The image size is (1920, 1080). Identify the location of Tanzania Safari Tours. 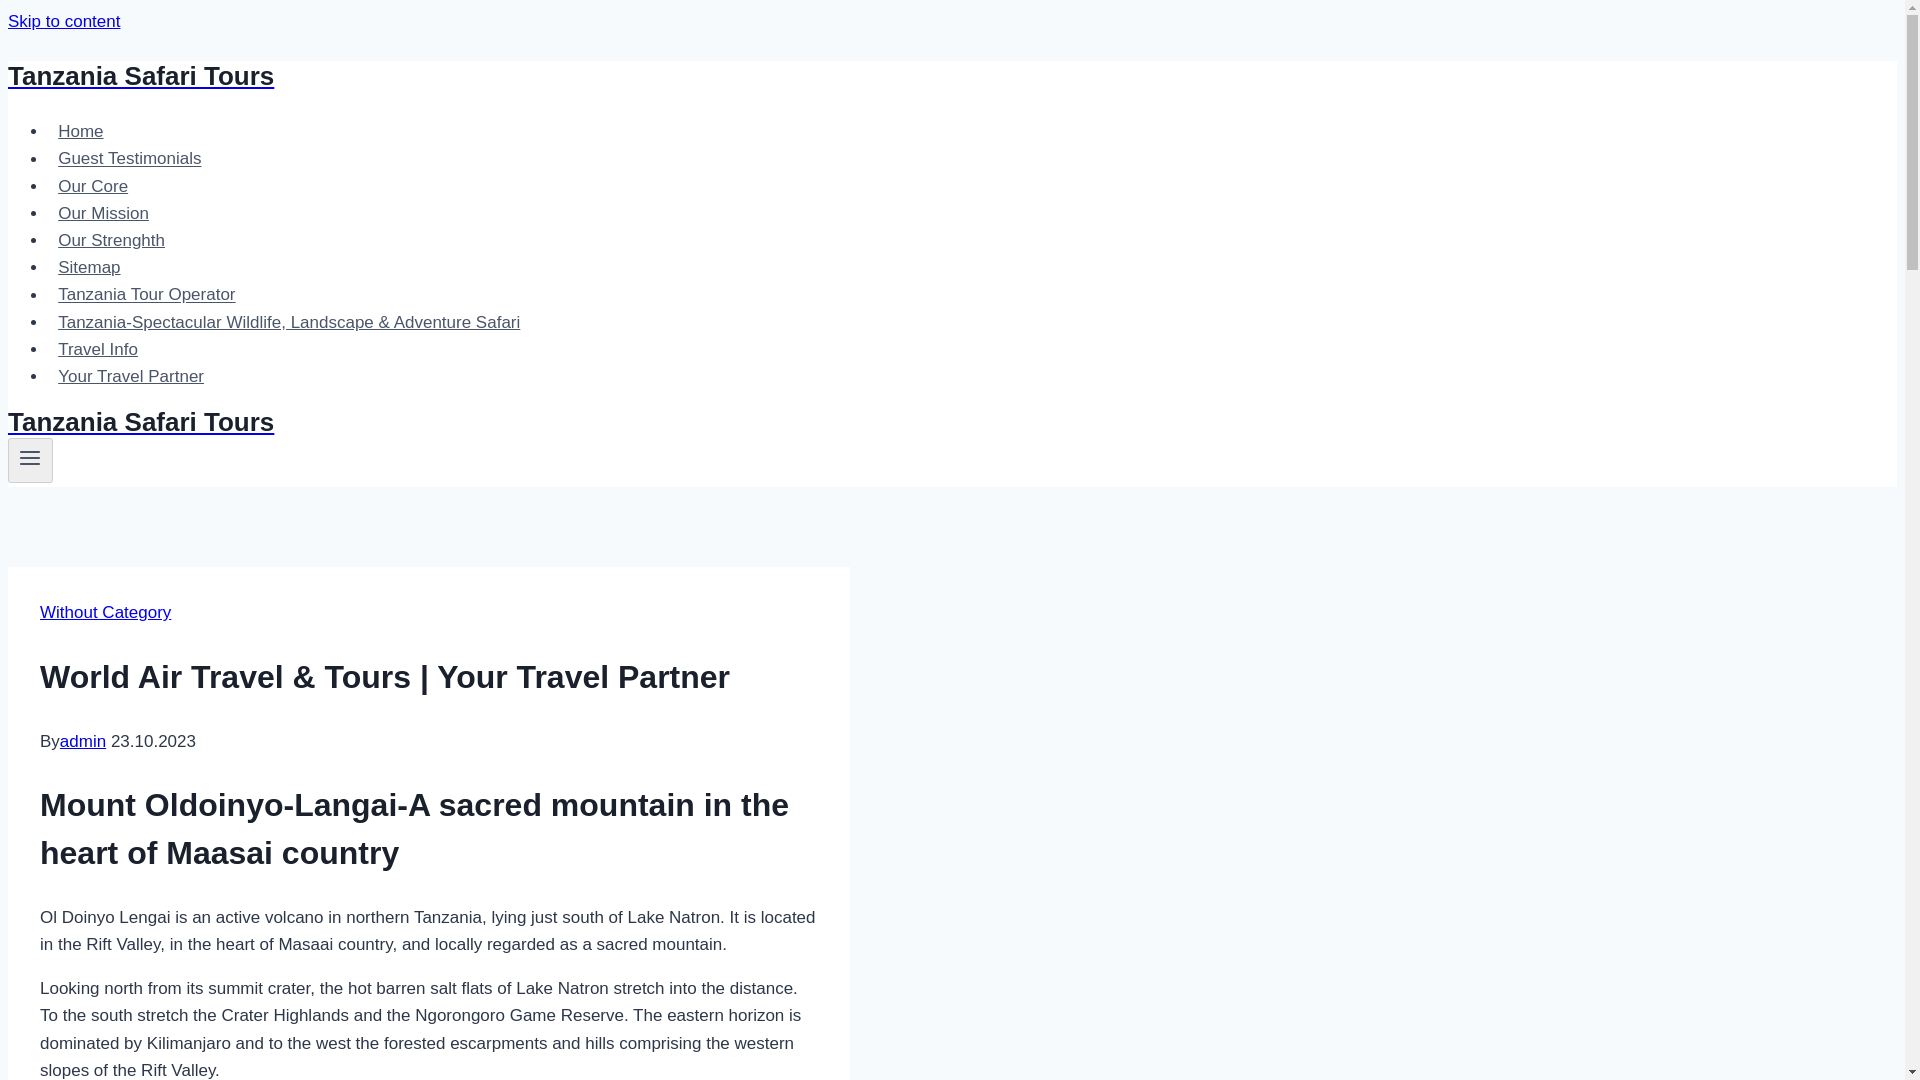
(652, 422).